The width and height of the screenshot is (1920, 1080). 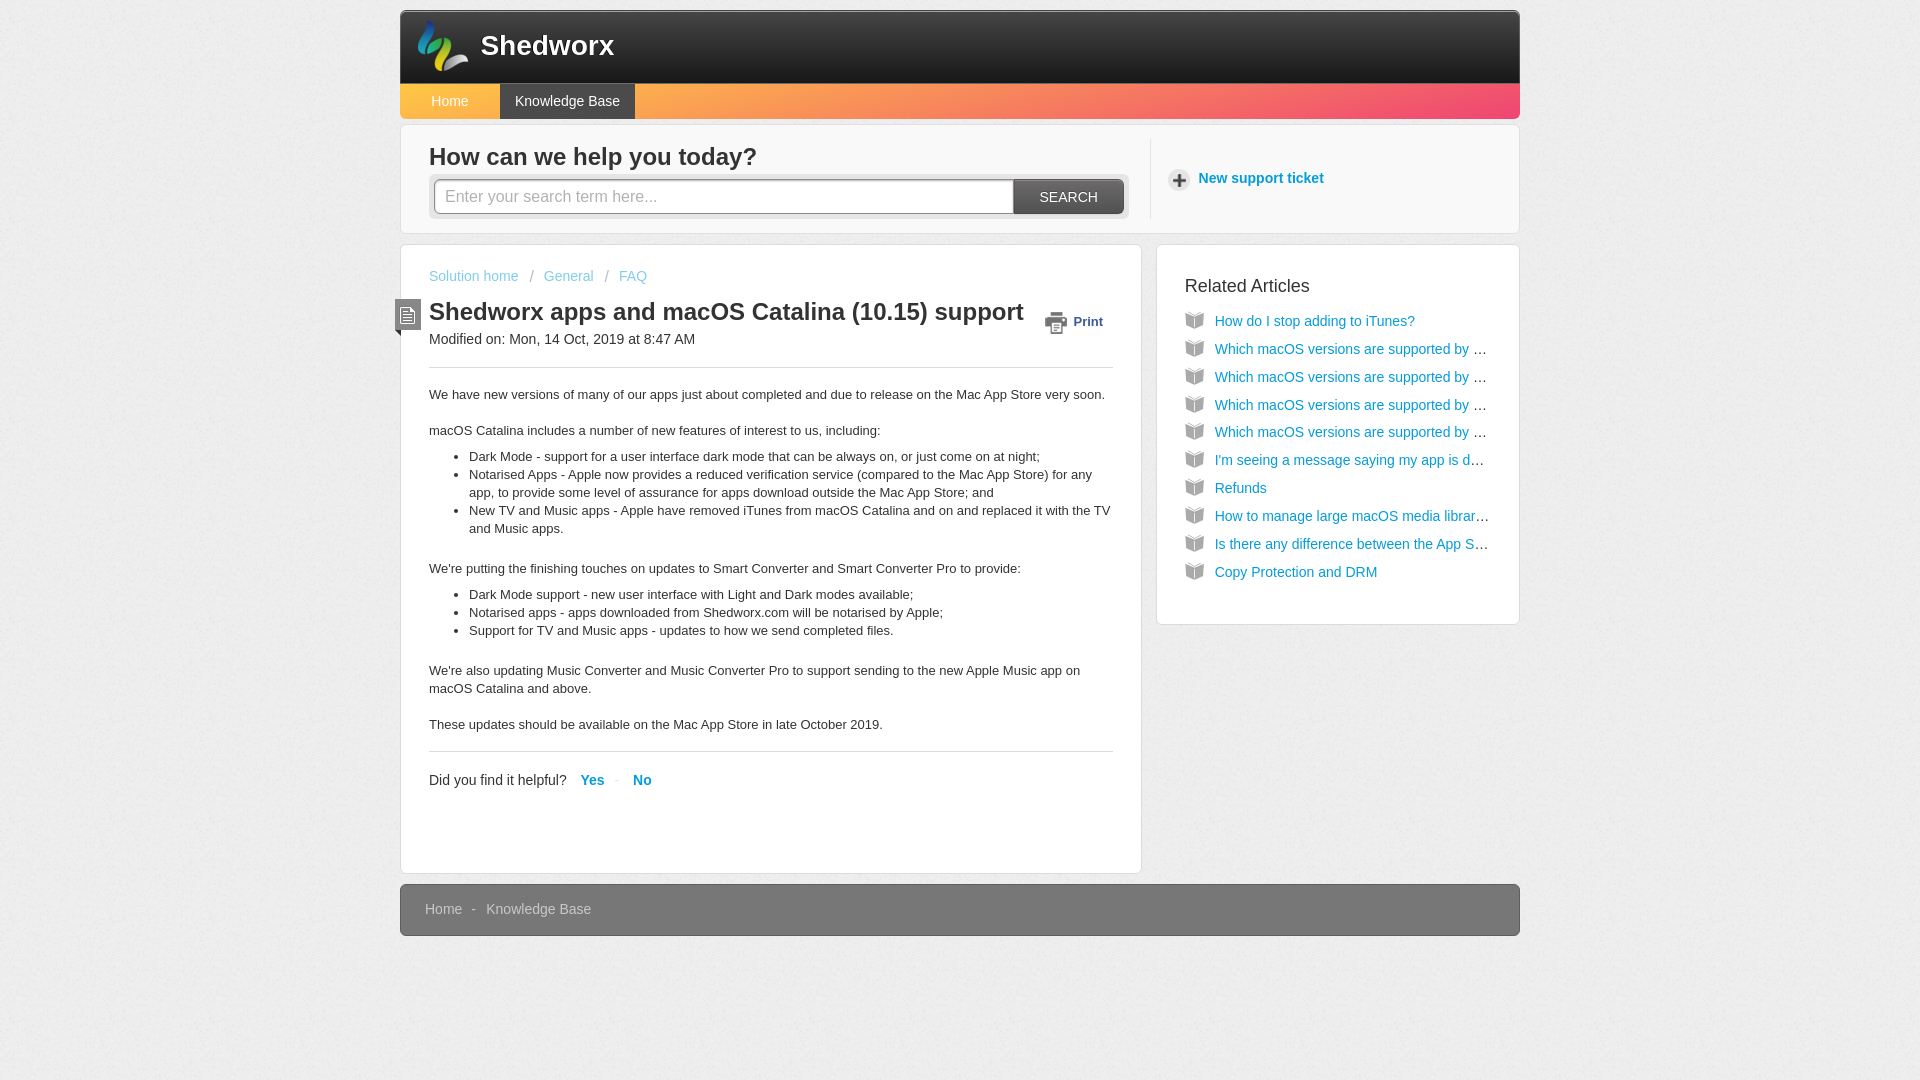 I want to click on Which macOS versions are supported by Smart Converter?, so click(x=1400, y=376).